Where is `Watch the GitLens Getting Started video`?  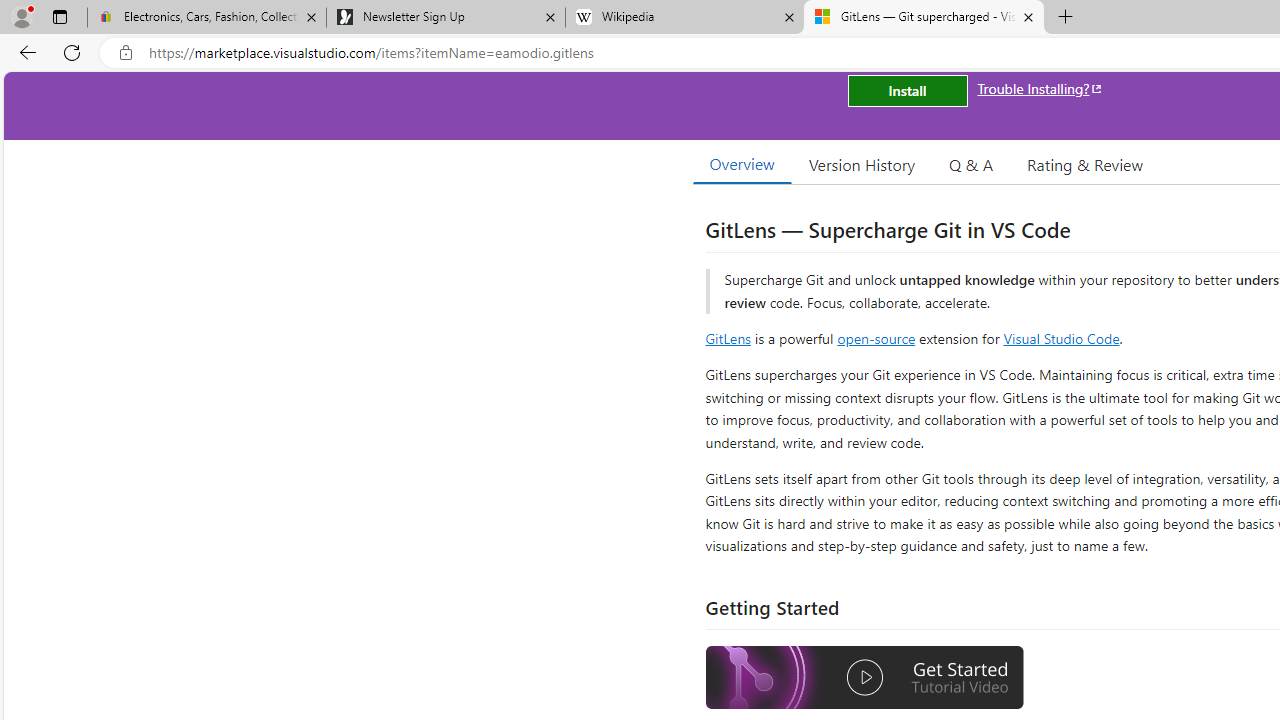 Watch the GitLens Getting Started video is located at coordinates (865, 680).